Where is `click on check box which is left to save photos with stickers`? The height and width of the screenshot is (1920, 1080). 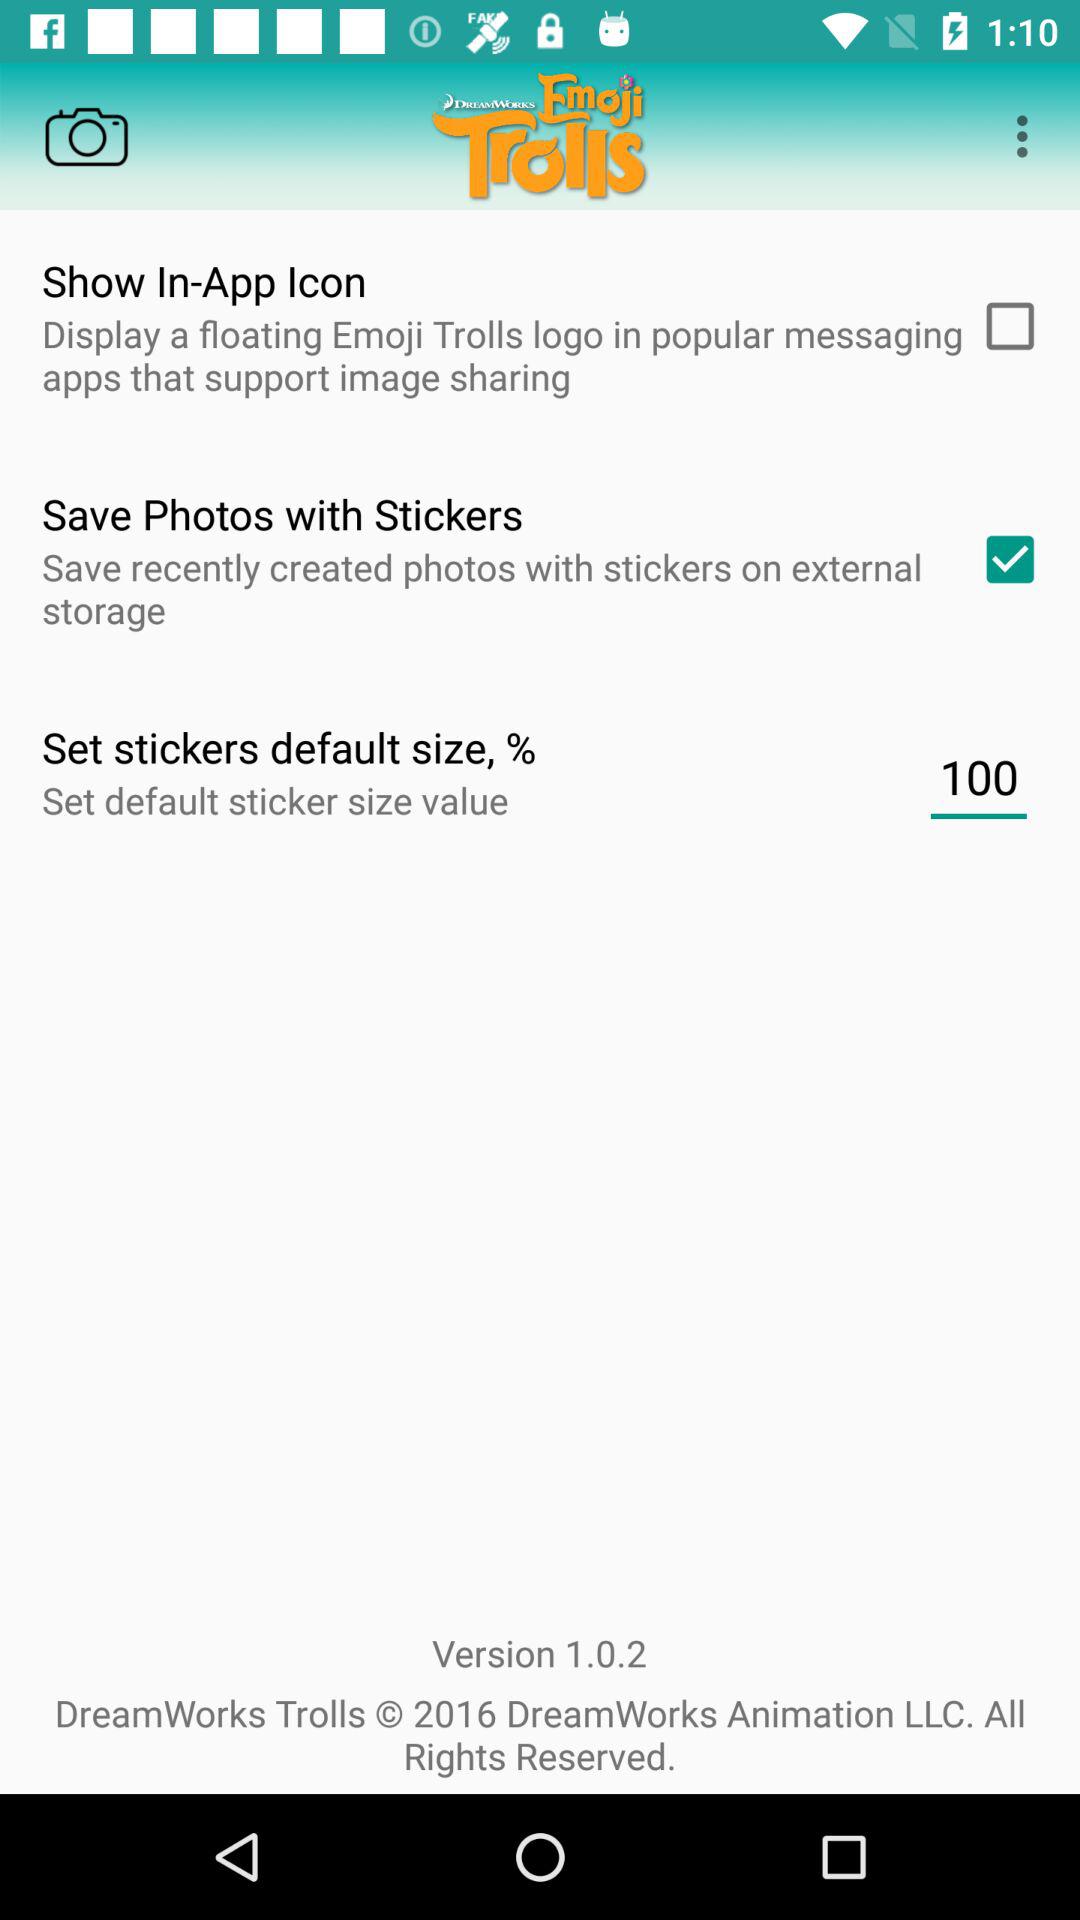
click on check box which is left to save photos with stickers is located at coordinates (1002, 560).